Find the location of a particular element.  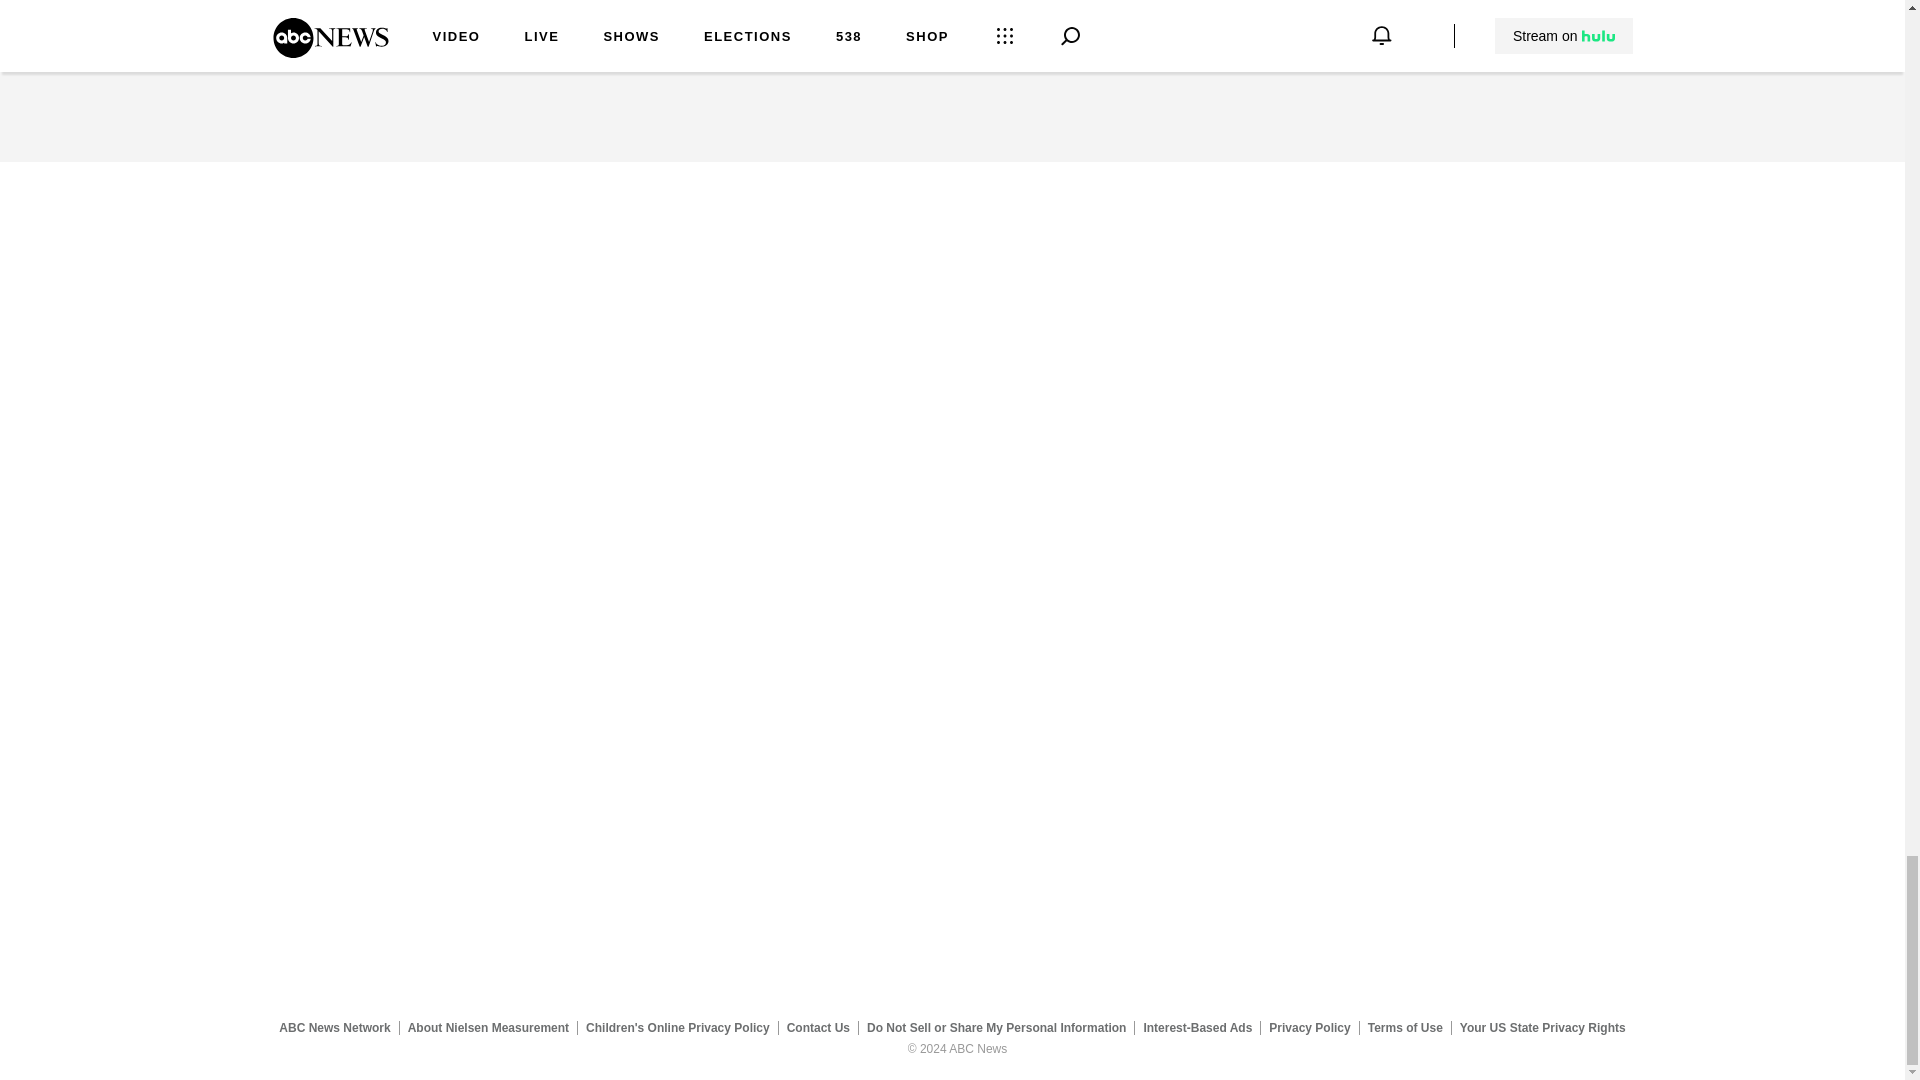

Privacy Policy is located at coordinates (1310, 1027).